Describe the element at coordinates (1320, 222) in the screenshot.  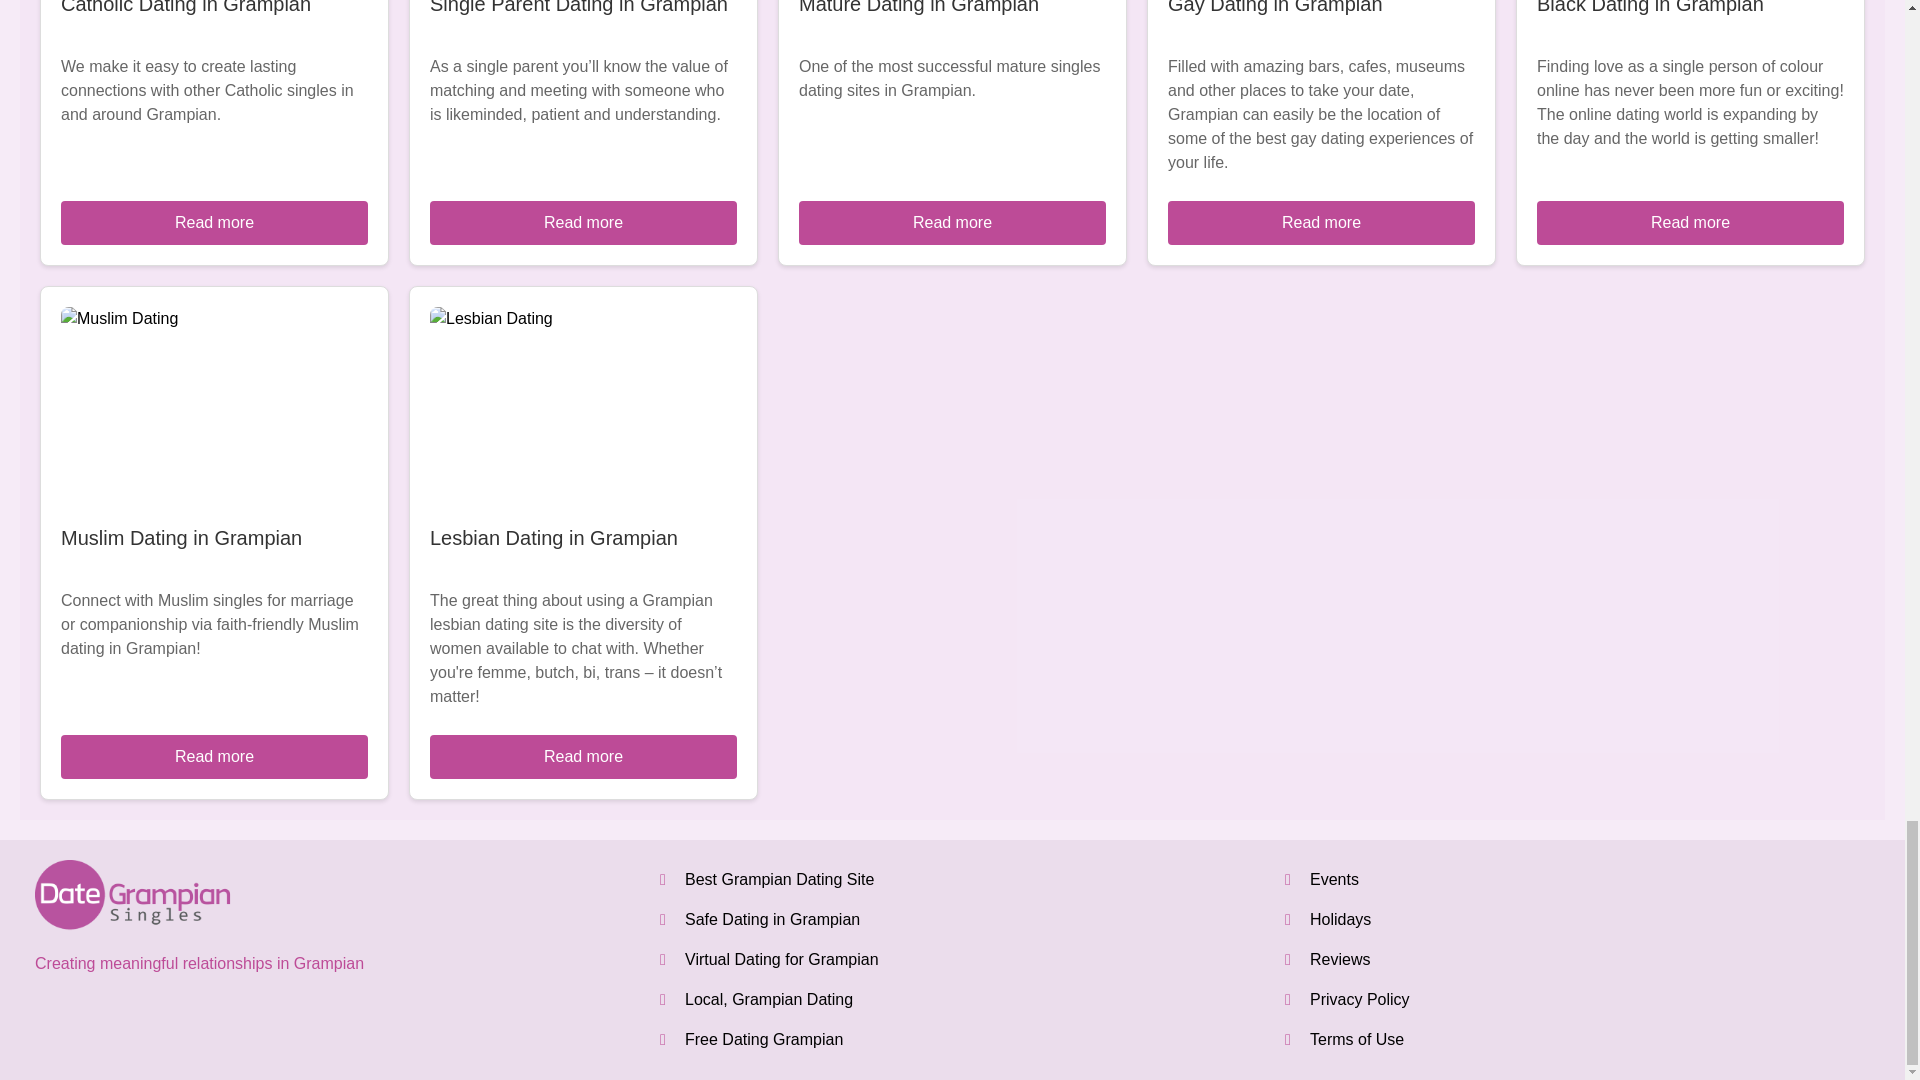
I see `Read more` at that location.